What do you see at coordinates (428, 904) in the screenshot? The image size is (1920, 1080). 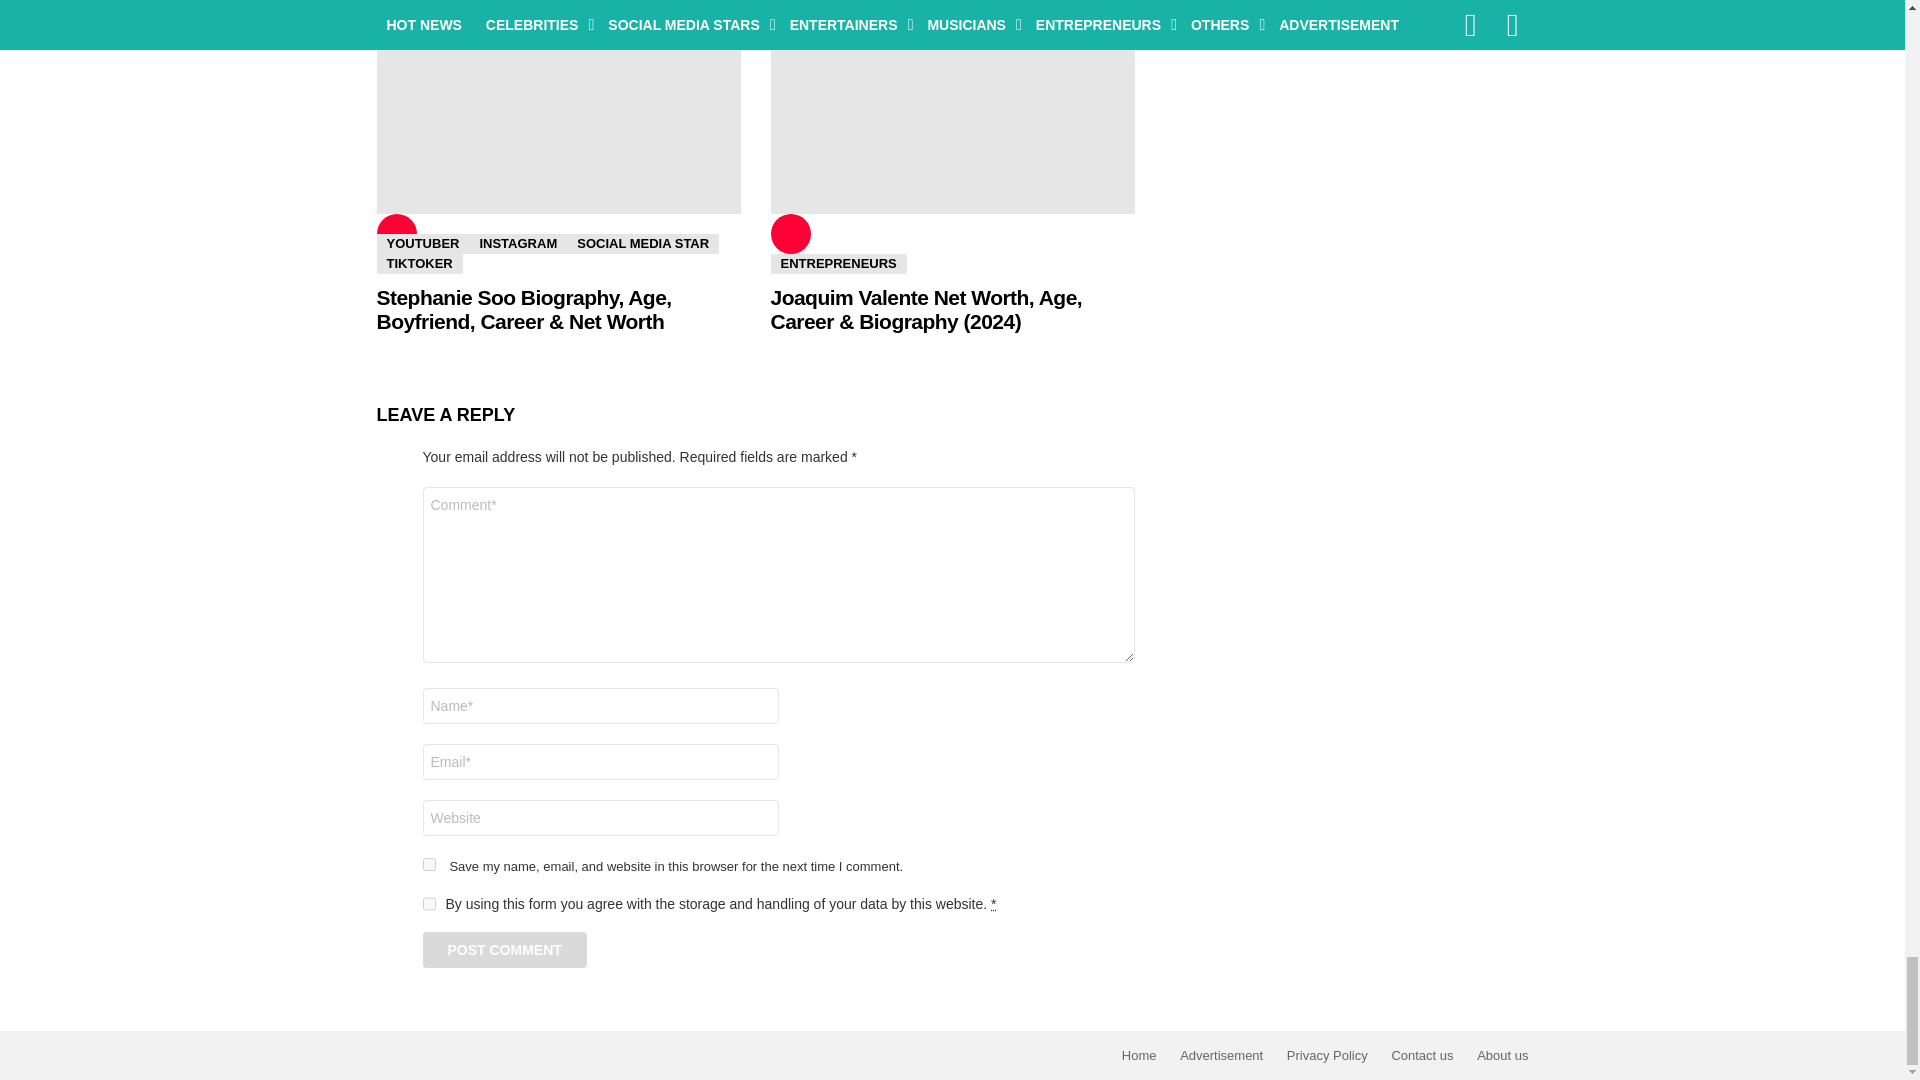 I see `1` at bounding box center [428, 904].